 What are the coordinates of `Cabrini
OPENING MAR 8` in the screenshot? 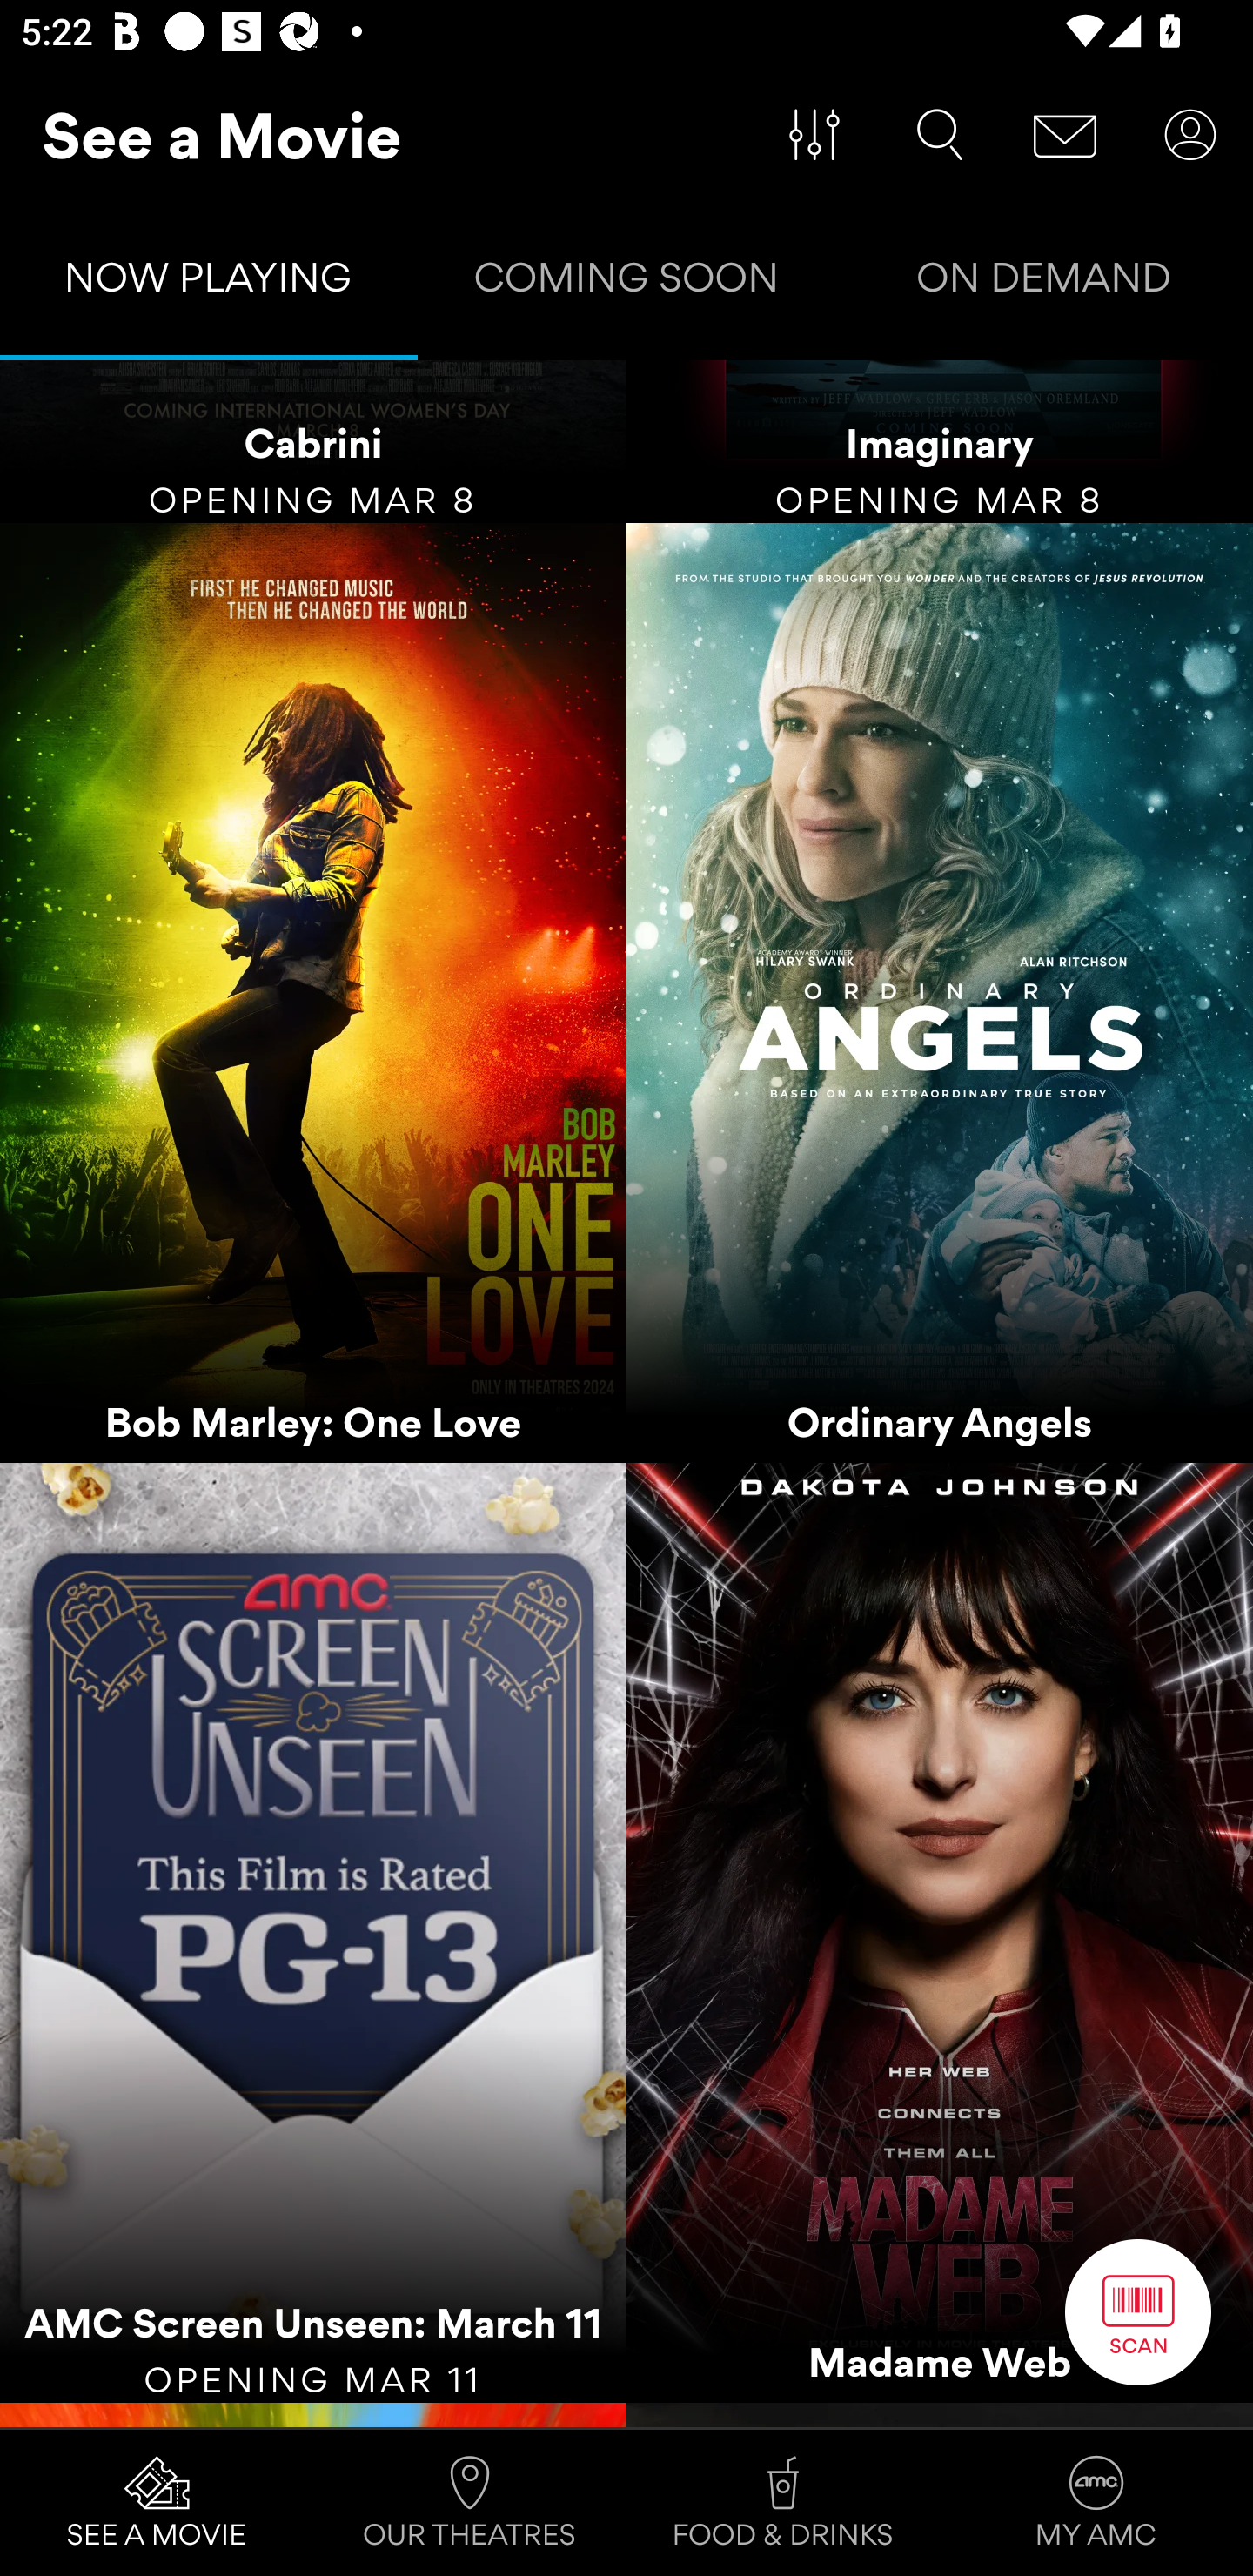 It's located at (313, 441).